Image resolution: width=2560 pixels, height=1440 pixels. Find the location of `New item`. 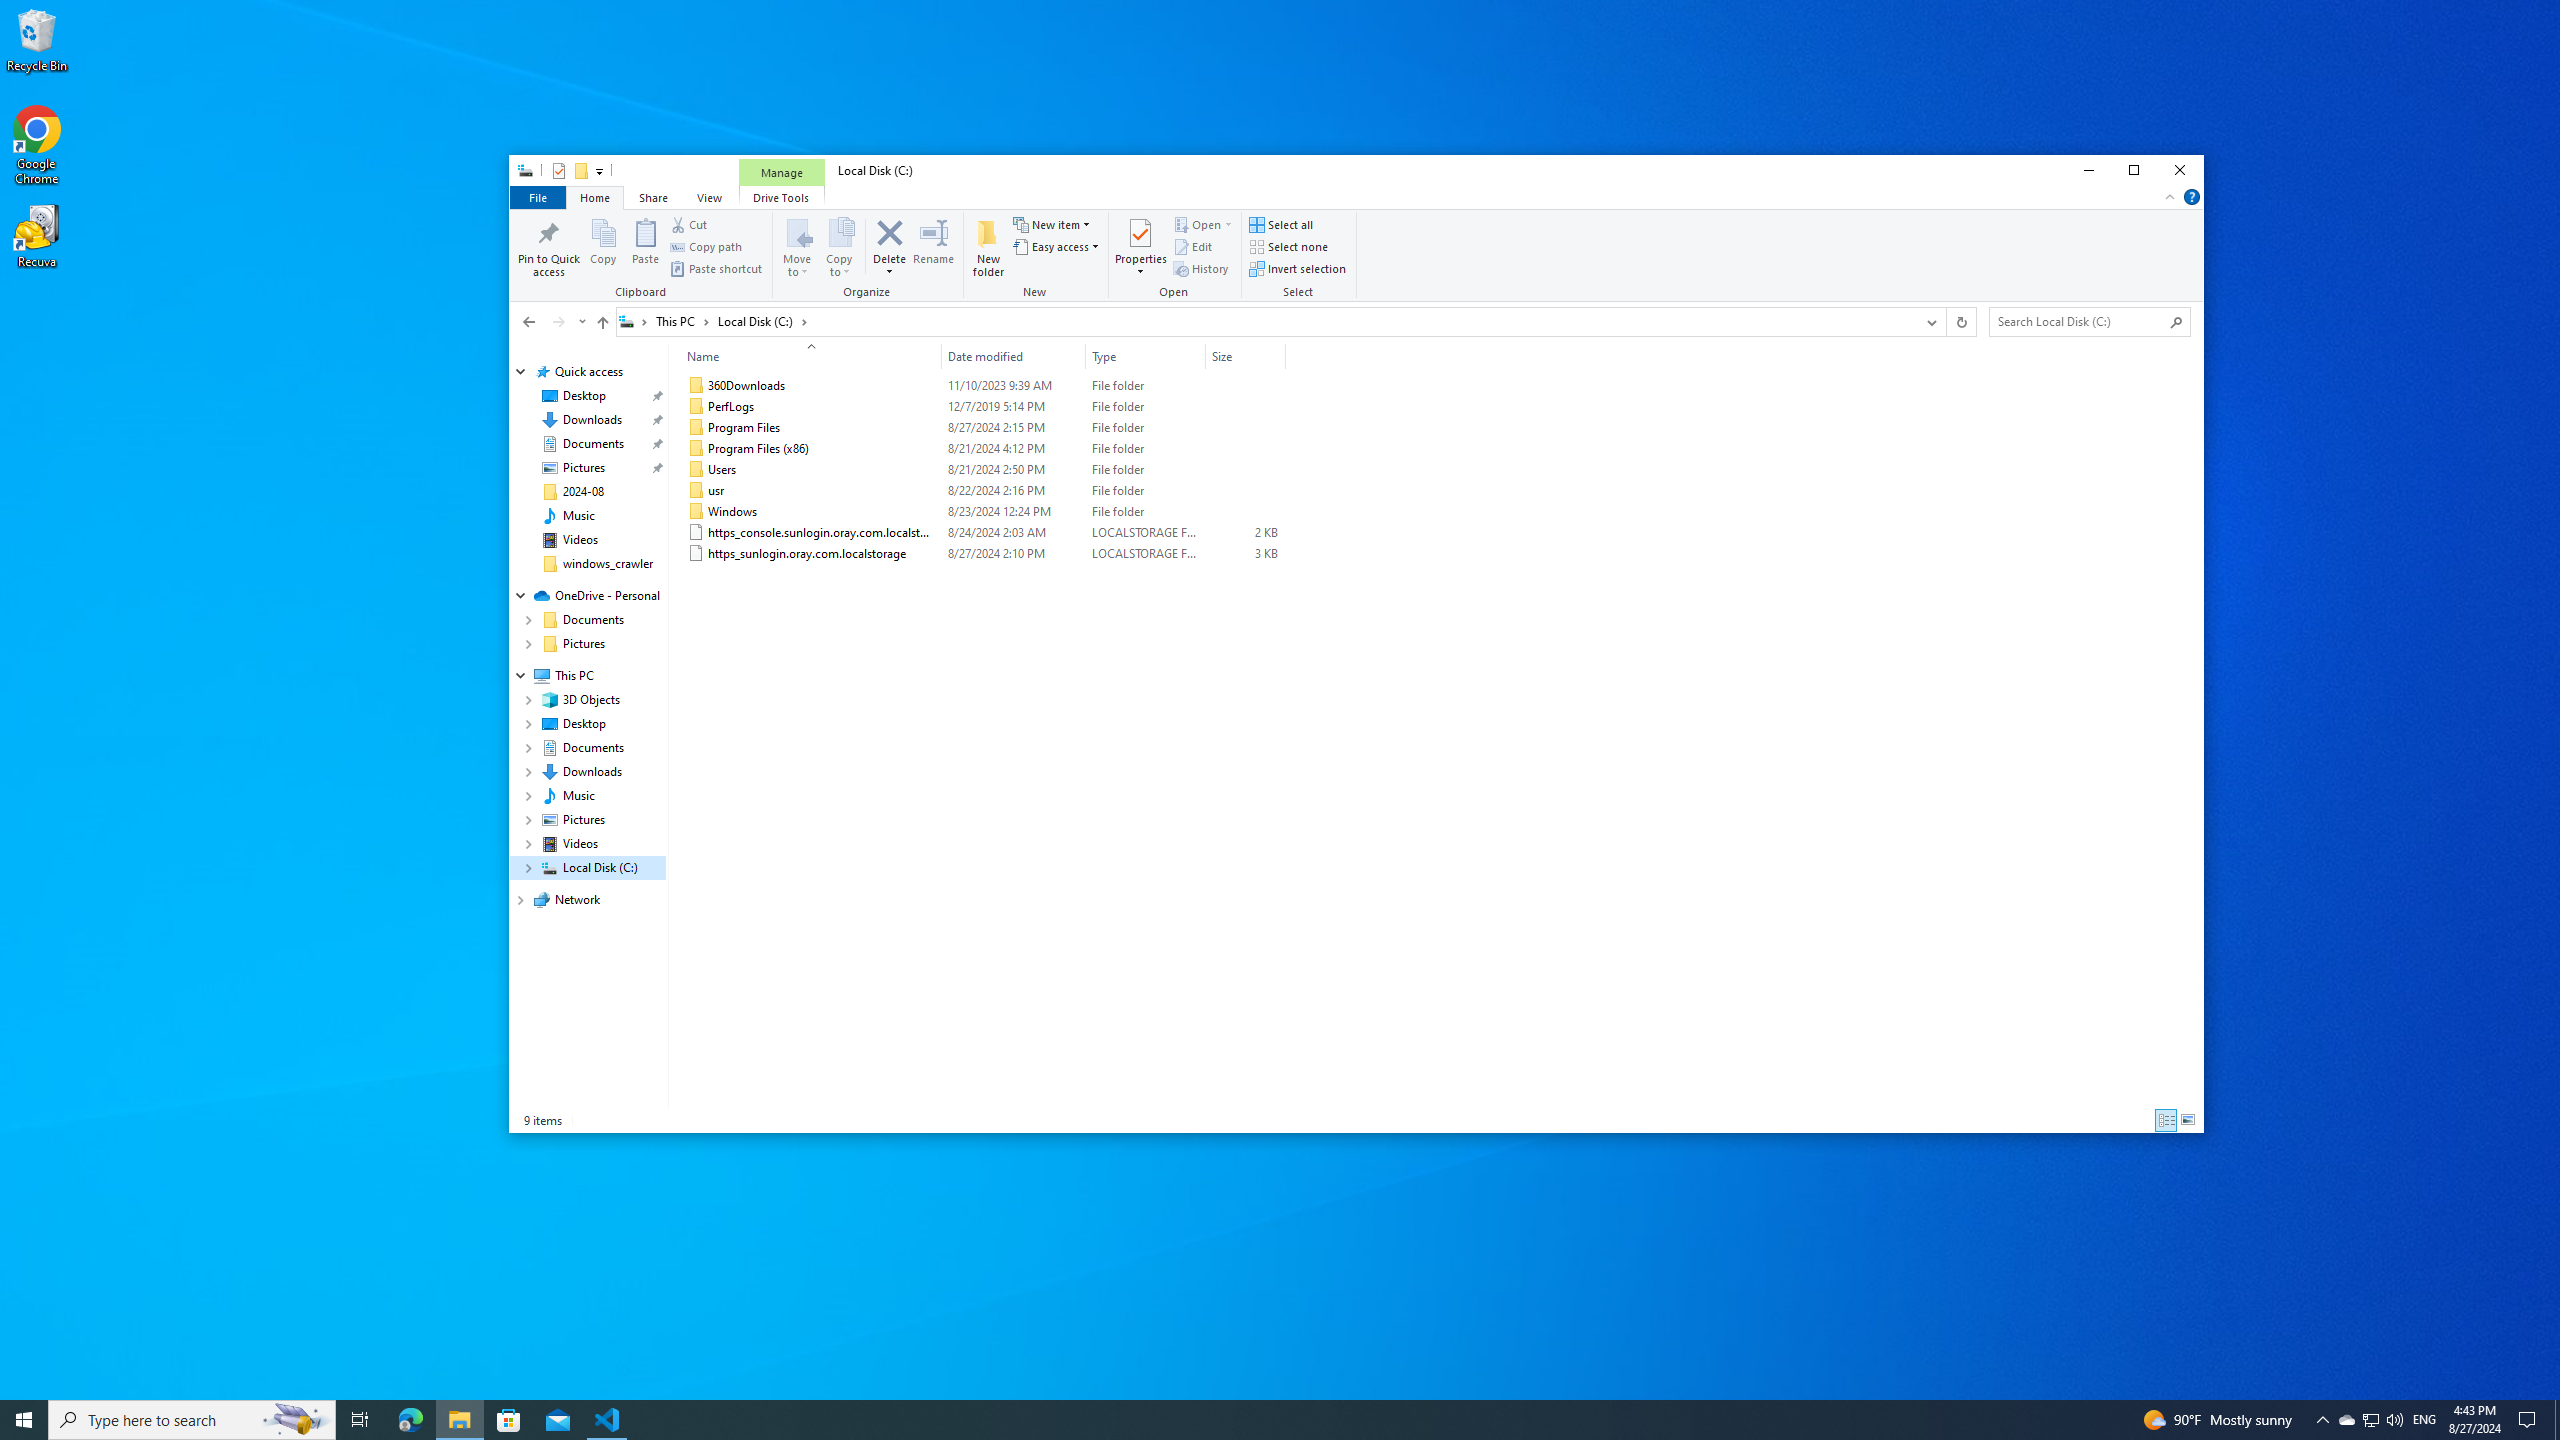

New item is located at coordinates (1052, 225).